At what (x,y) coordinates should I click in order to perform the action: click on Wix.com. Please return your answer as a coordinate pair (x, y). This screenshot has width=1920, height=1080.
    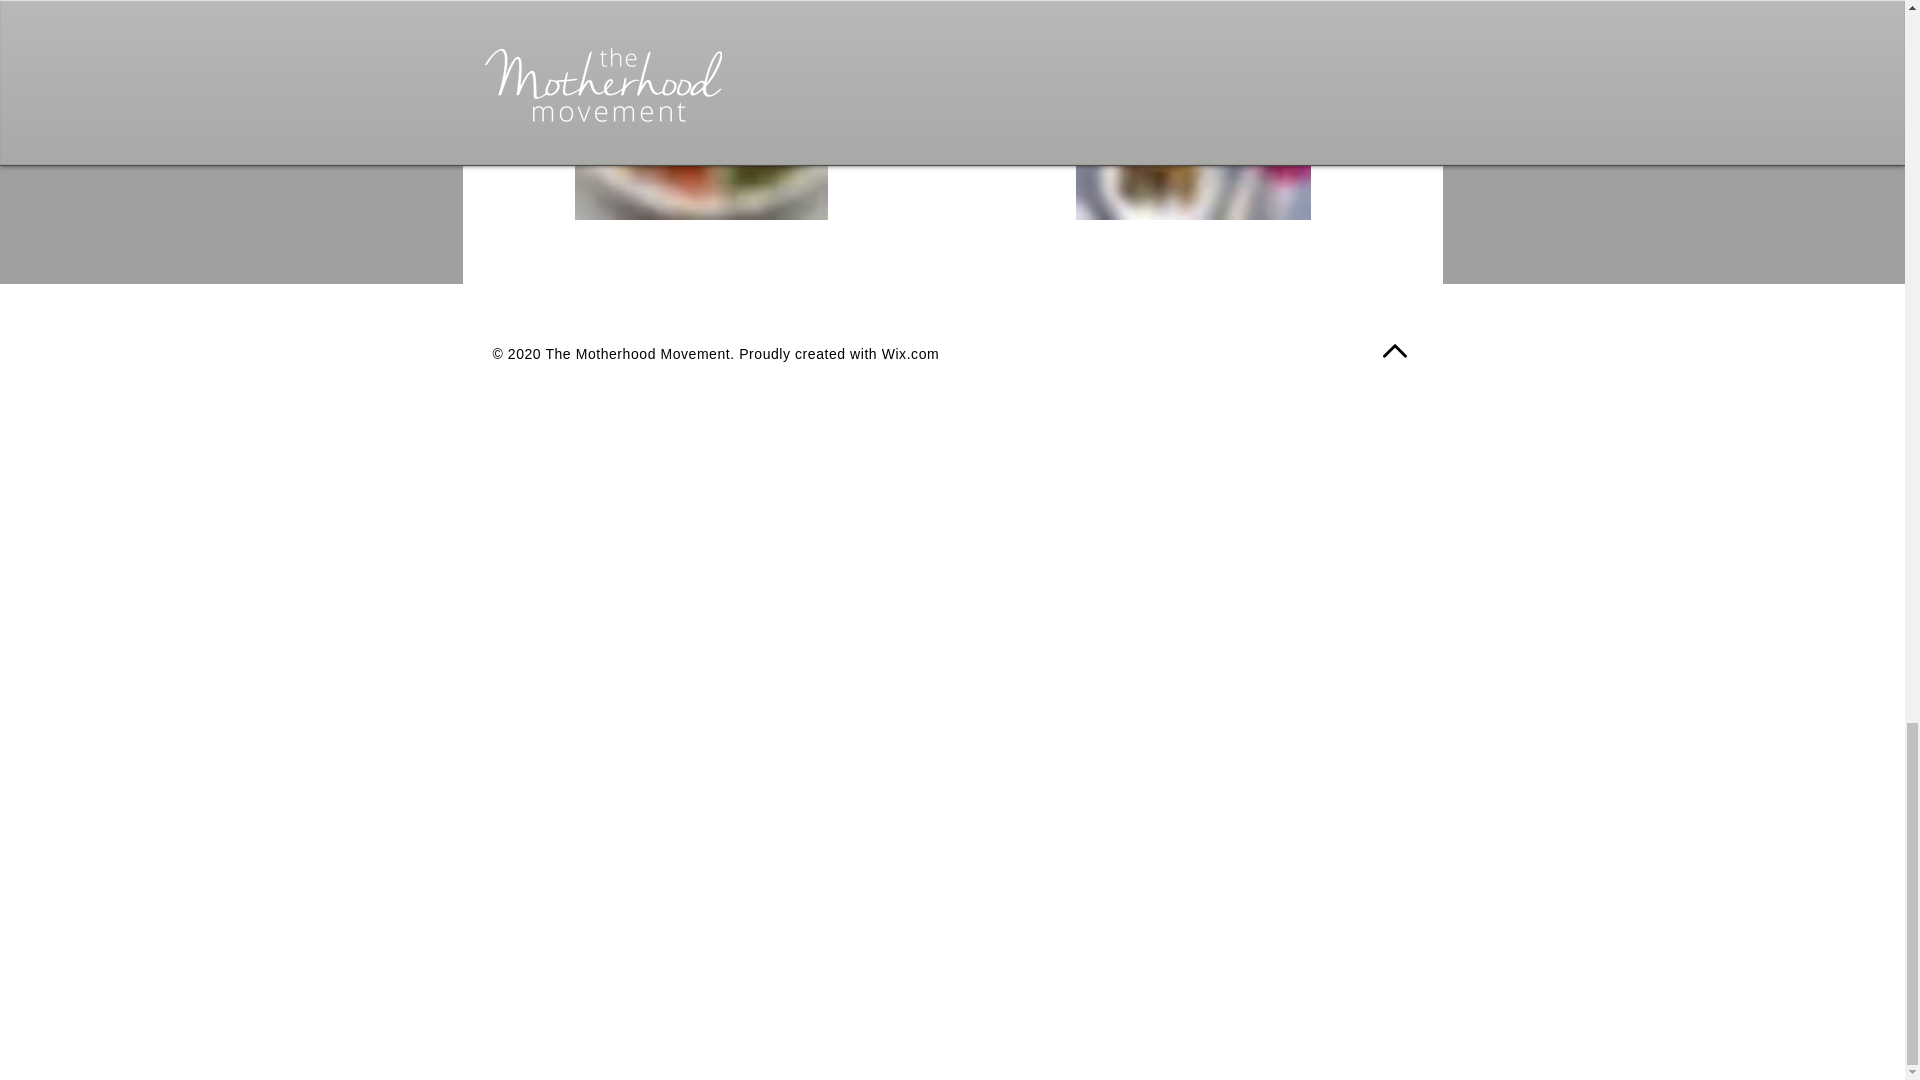
    Looking at the image, I should click on (910, 353).